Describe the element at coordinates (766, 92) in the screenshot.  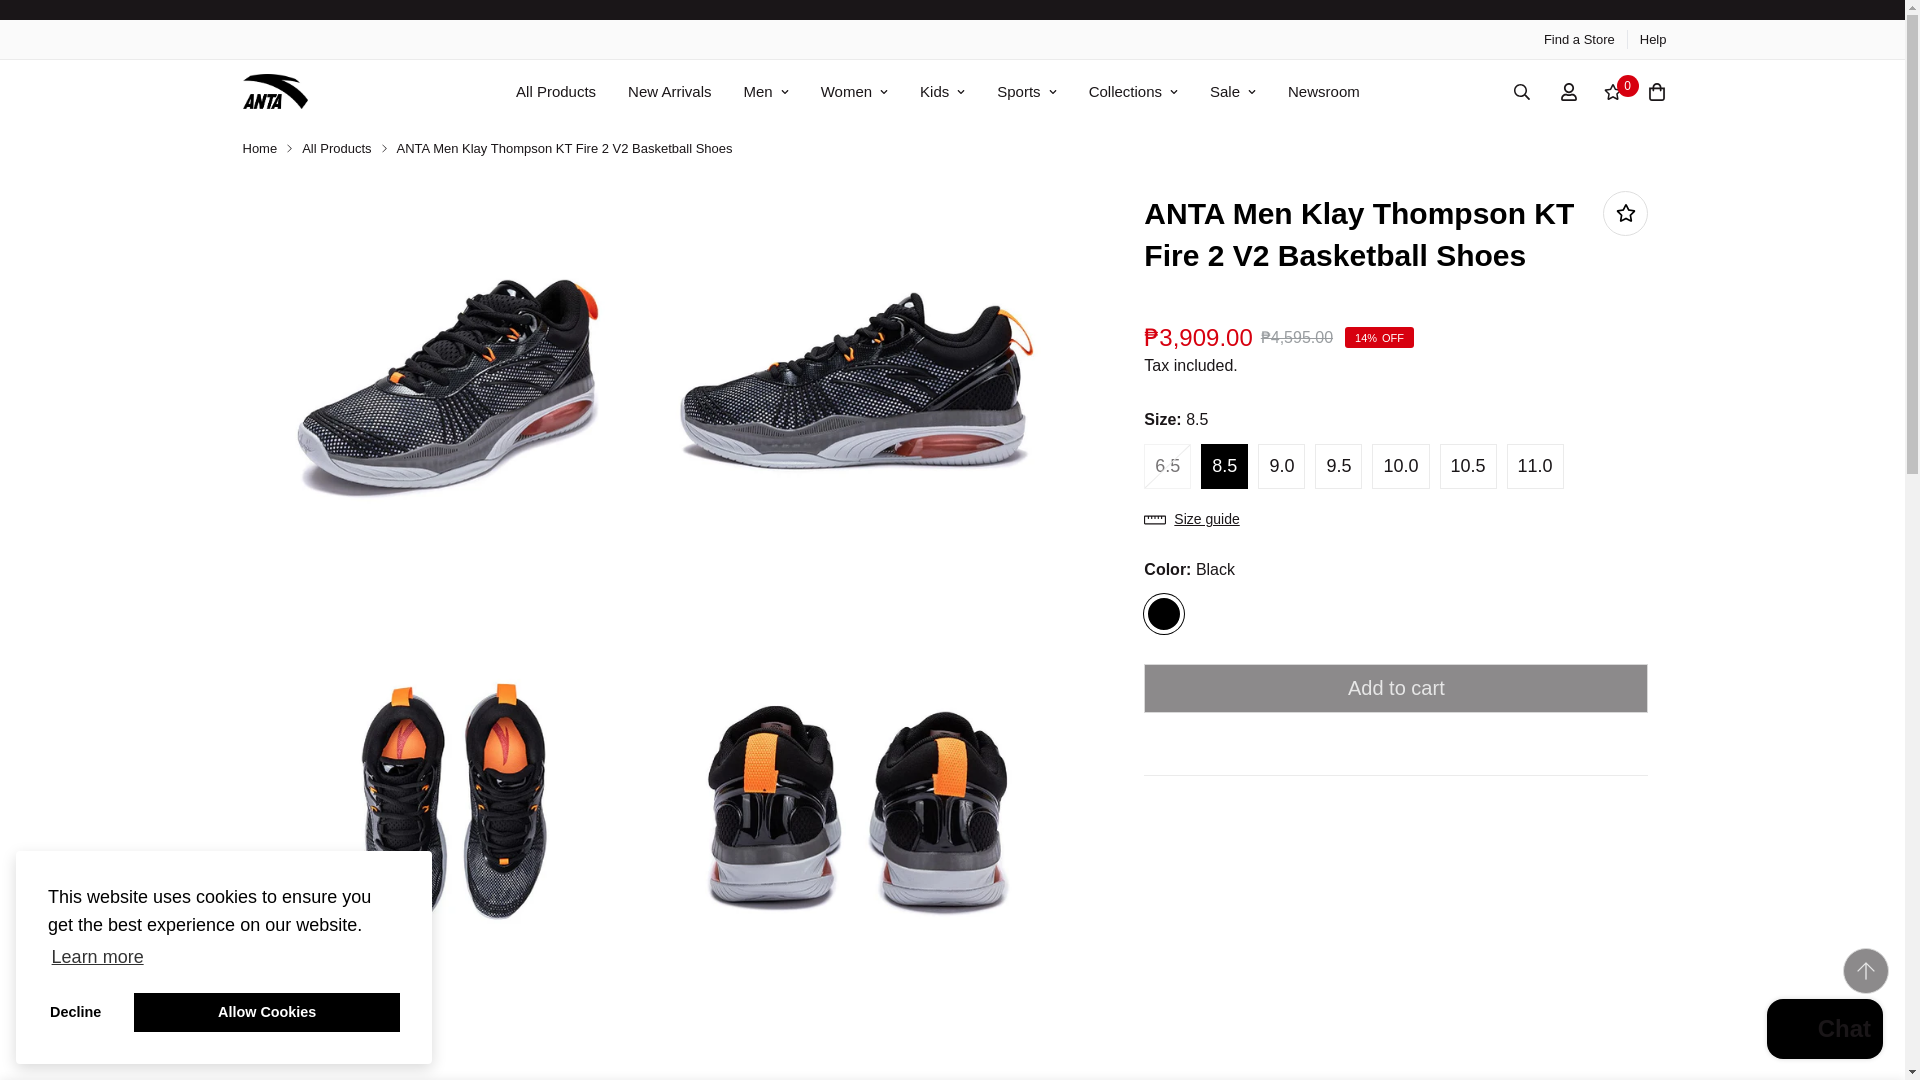
I see `Men` at that location.